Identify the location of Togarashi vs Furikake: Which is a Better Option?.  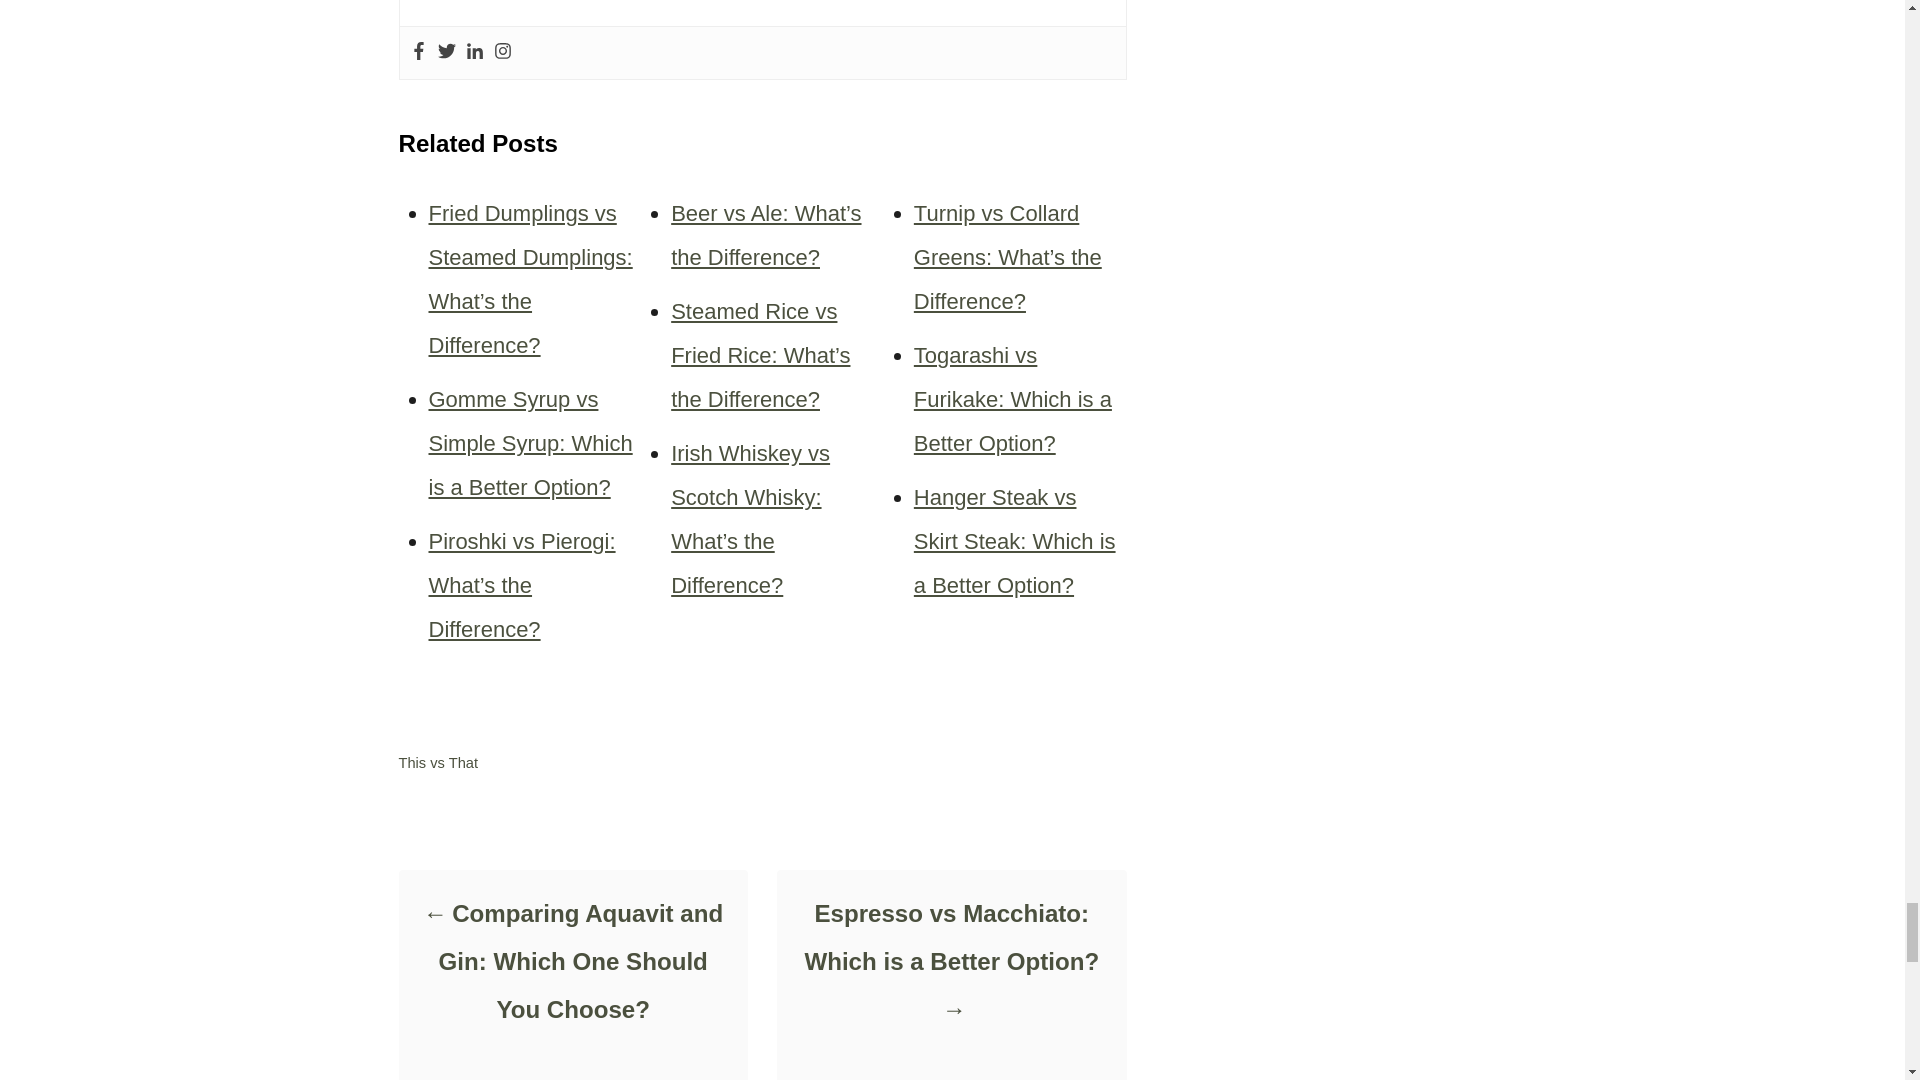
(1012, 399).